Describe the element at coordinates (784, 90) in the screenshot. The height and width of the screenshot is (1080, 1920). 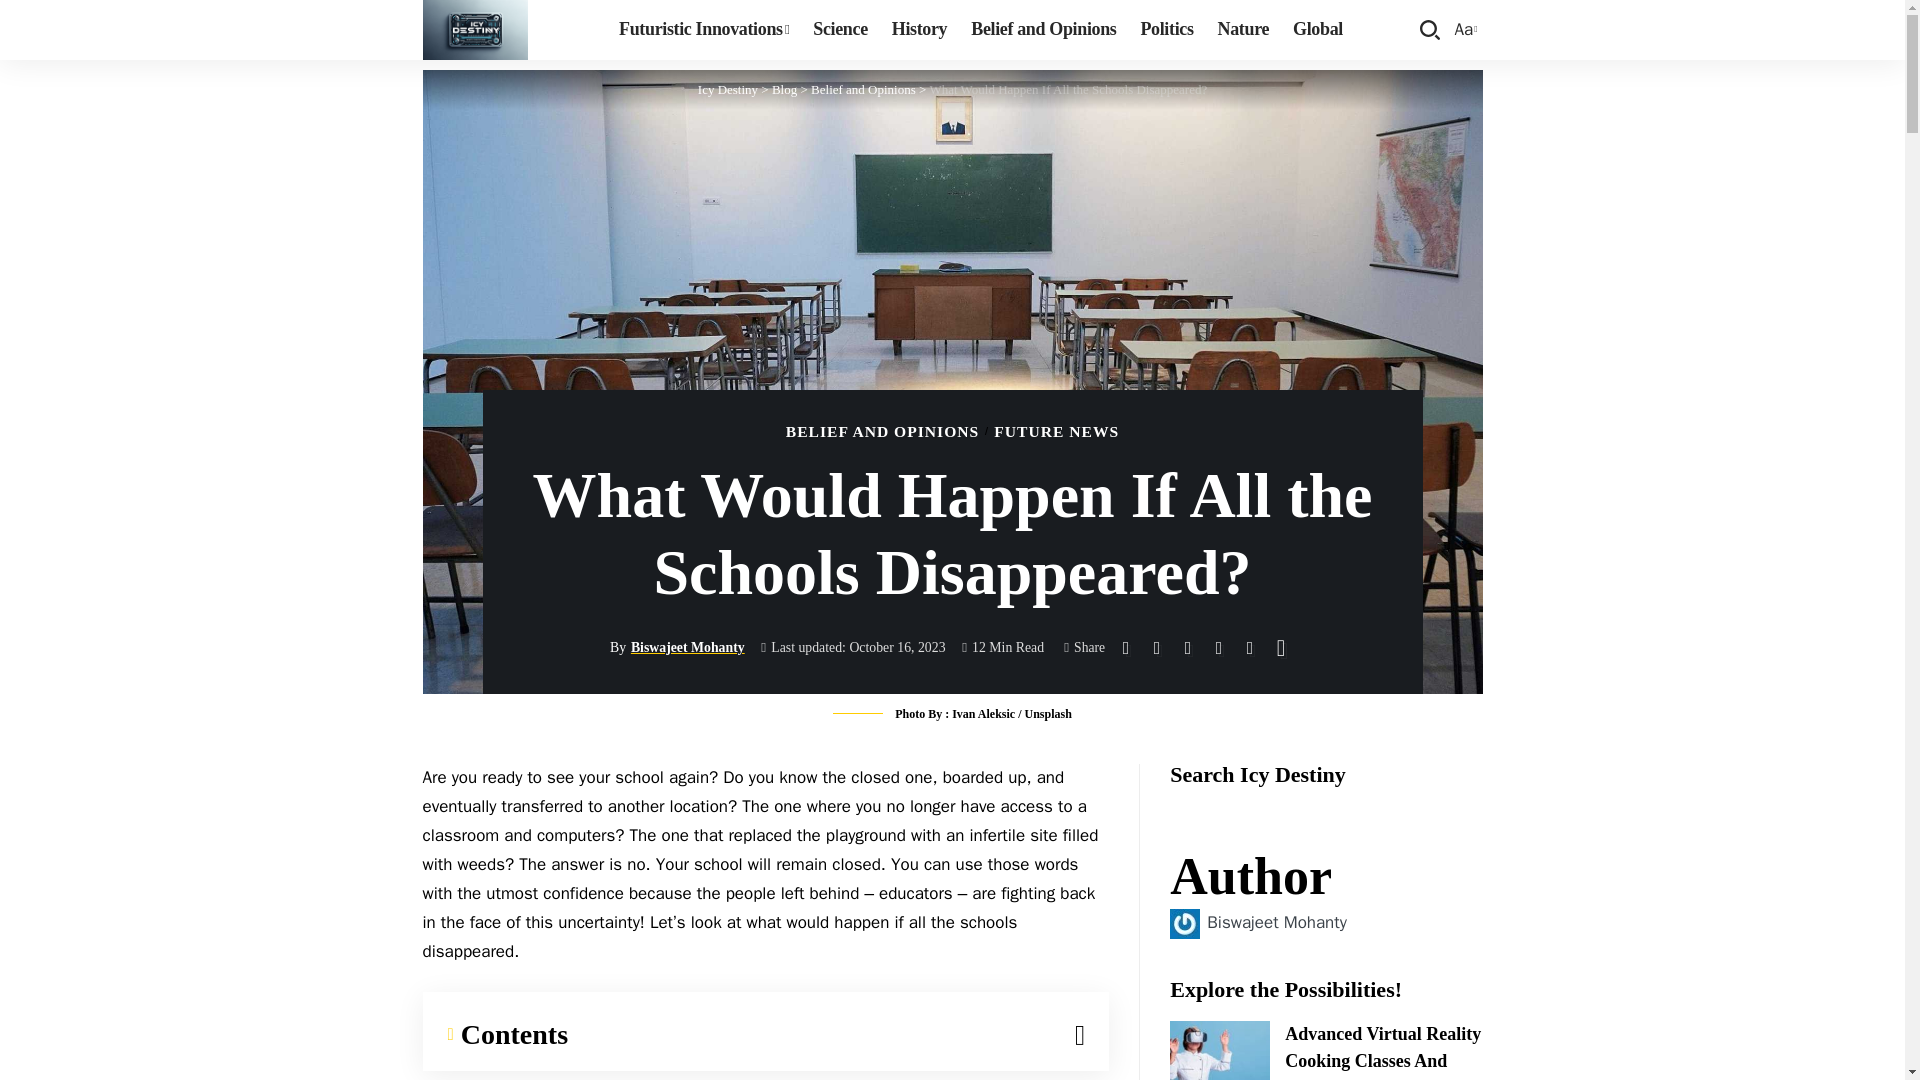
I see `Go to Icy Destiny.` at that location.